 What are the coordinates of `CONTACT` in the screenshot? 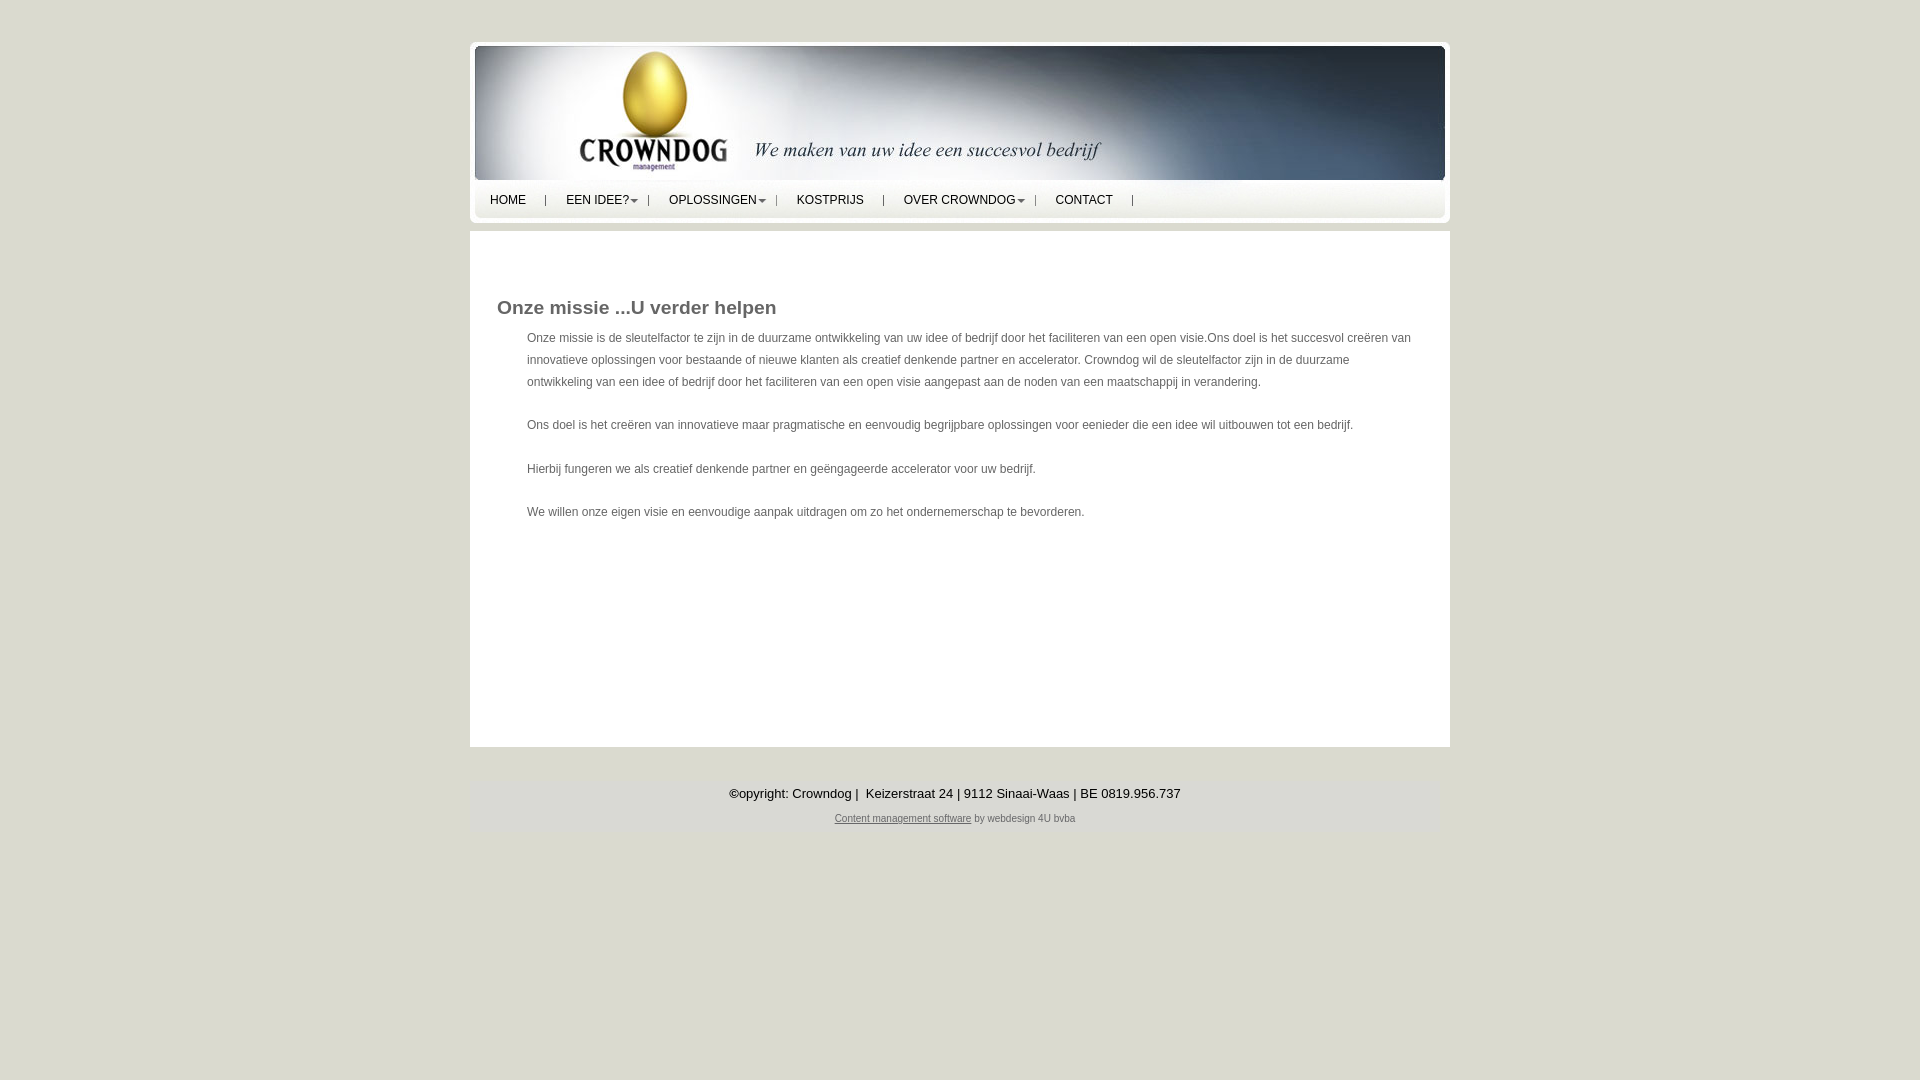 It's located at (1084, 200).